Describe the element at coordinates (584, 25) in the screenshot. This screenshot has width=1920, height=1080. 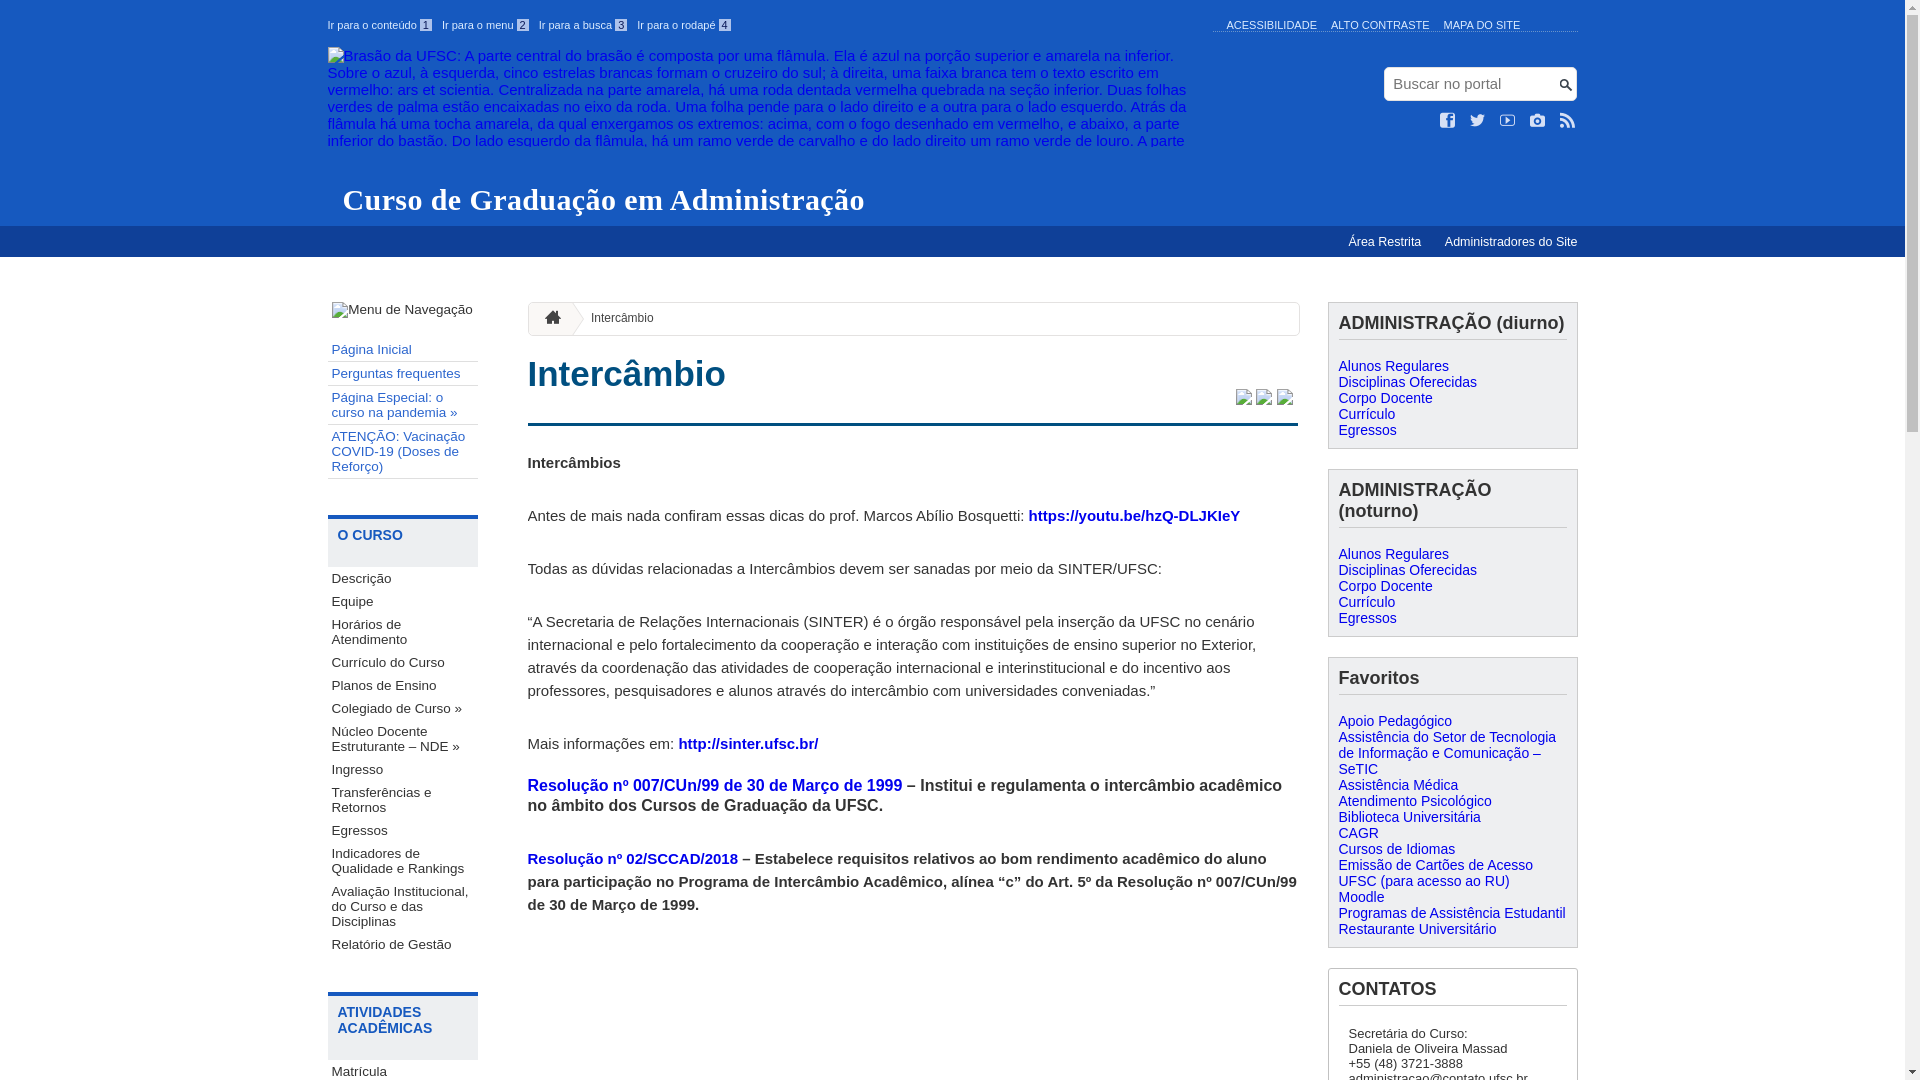
I see `Ir para a busca 3` at that location.